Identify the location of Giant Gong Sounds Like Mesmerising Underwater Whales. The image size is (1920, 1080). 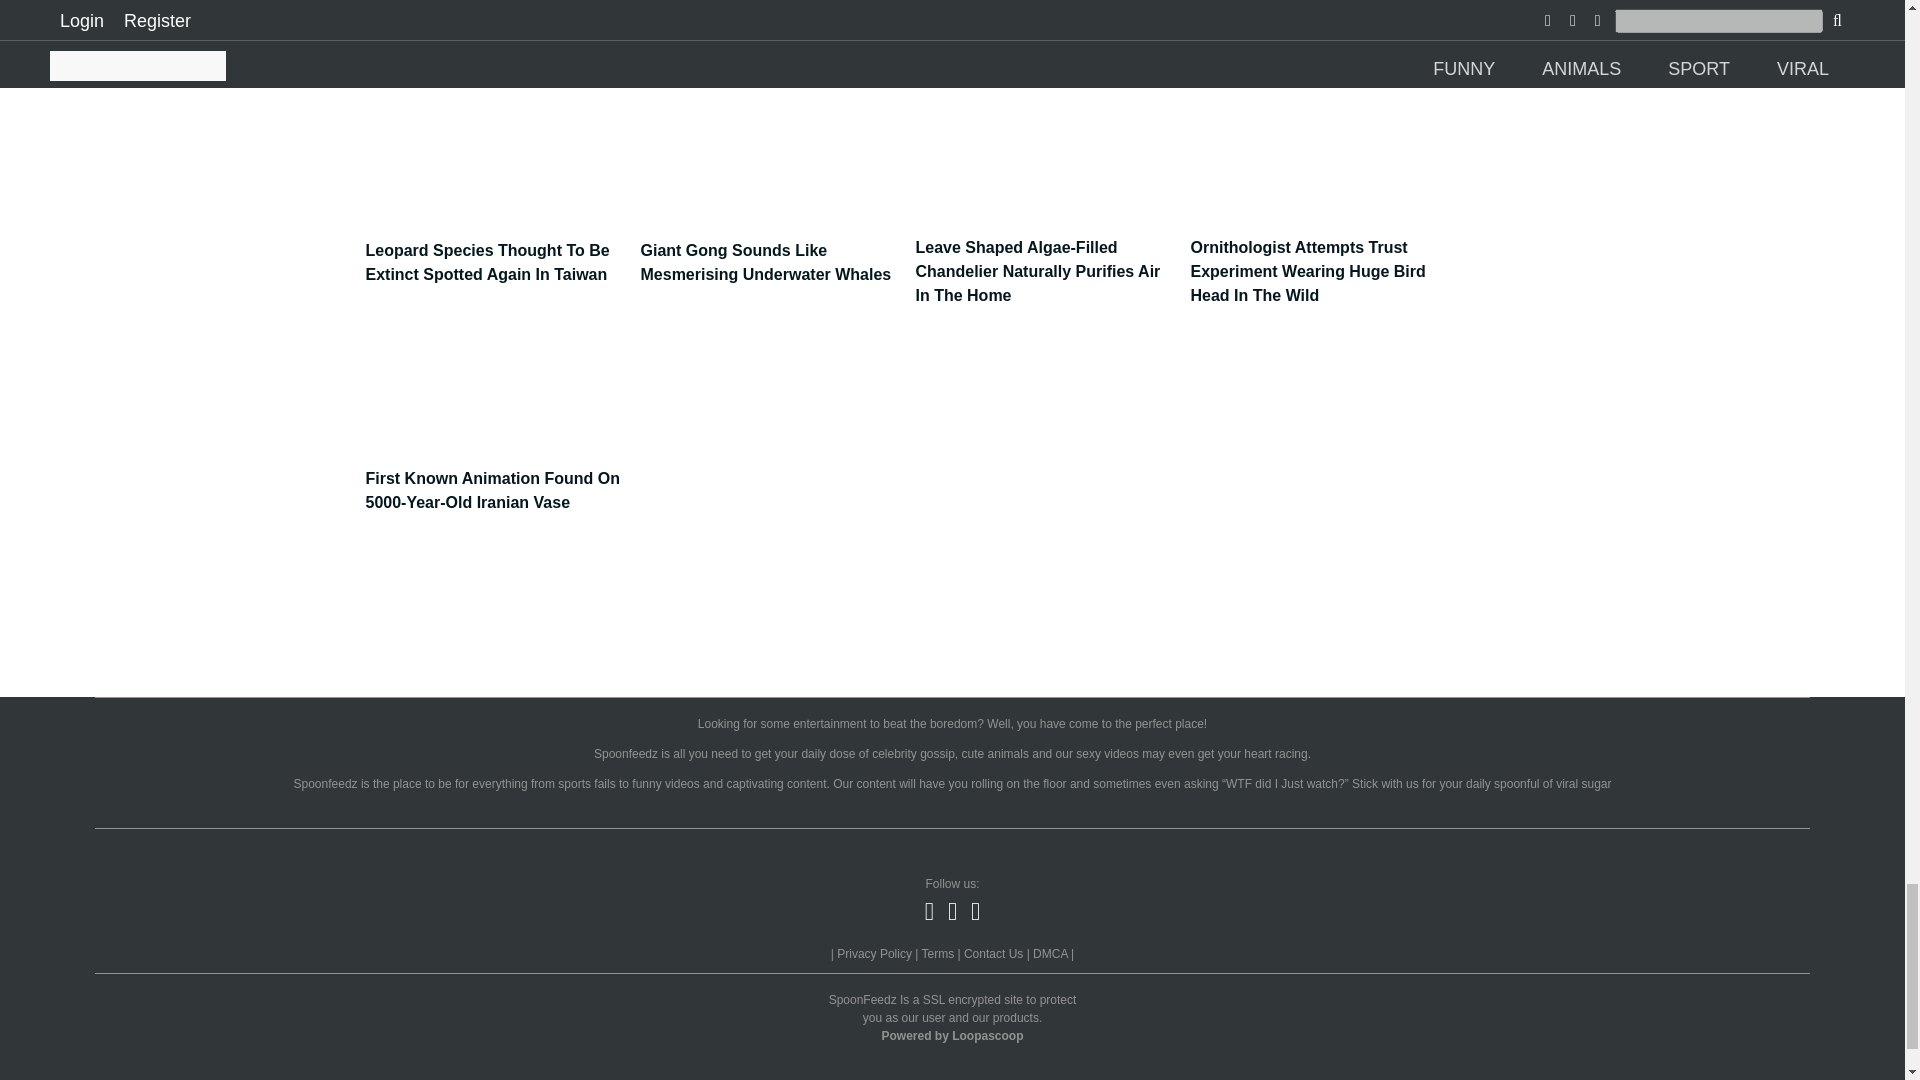
(770, 252).